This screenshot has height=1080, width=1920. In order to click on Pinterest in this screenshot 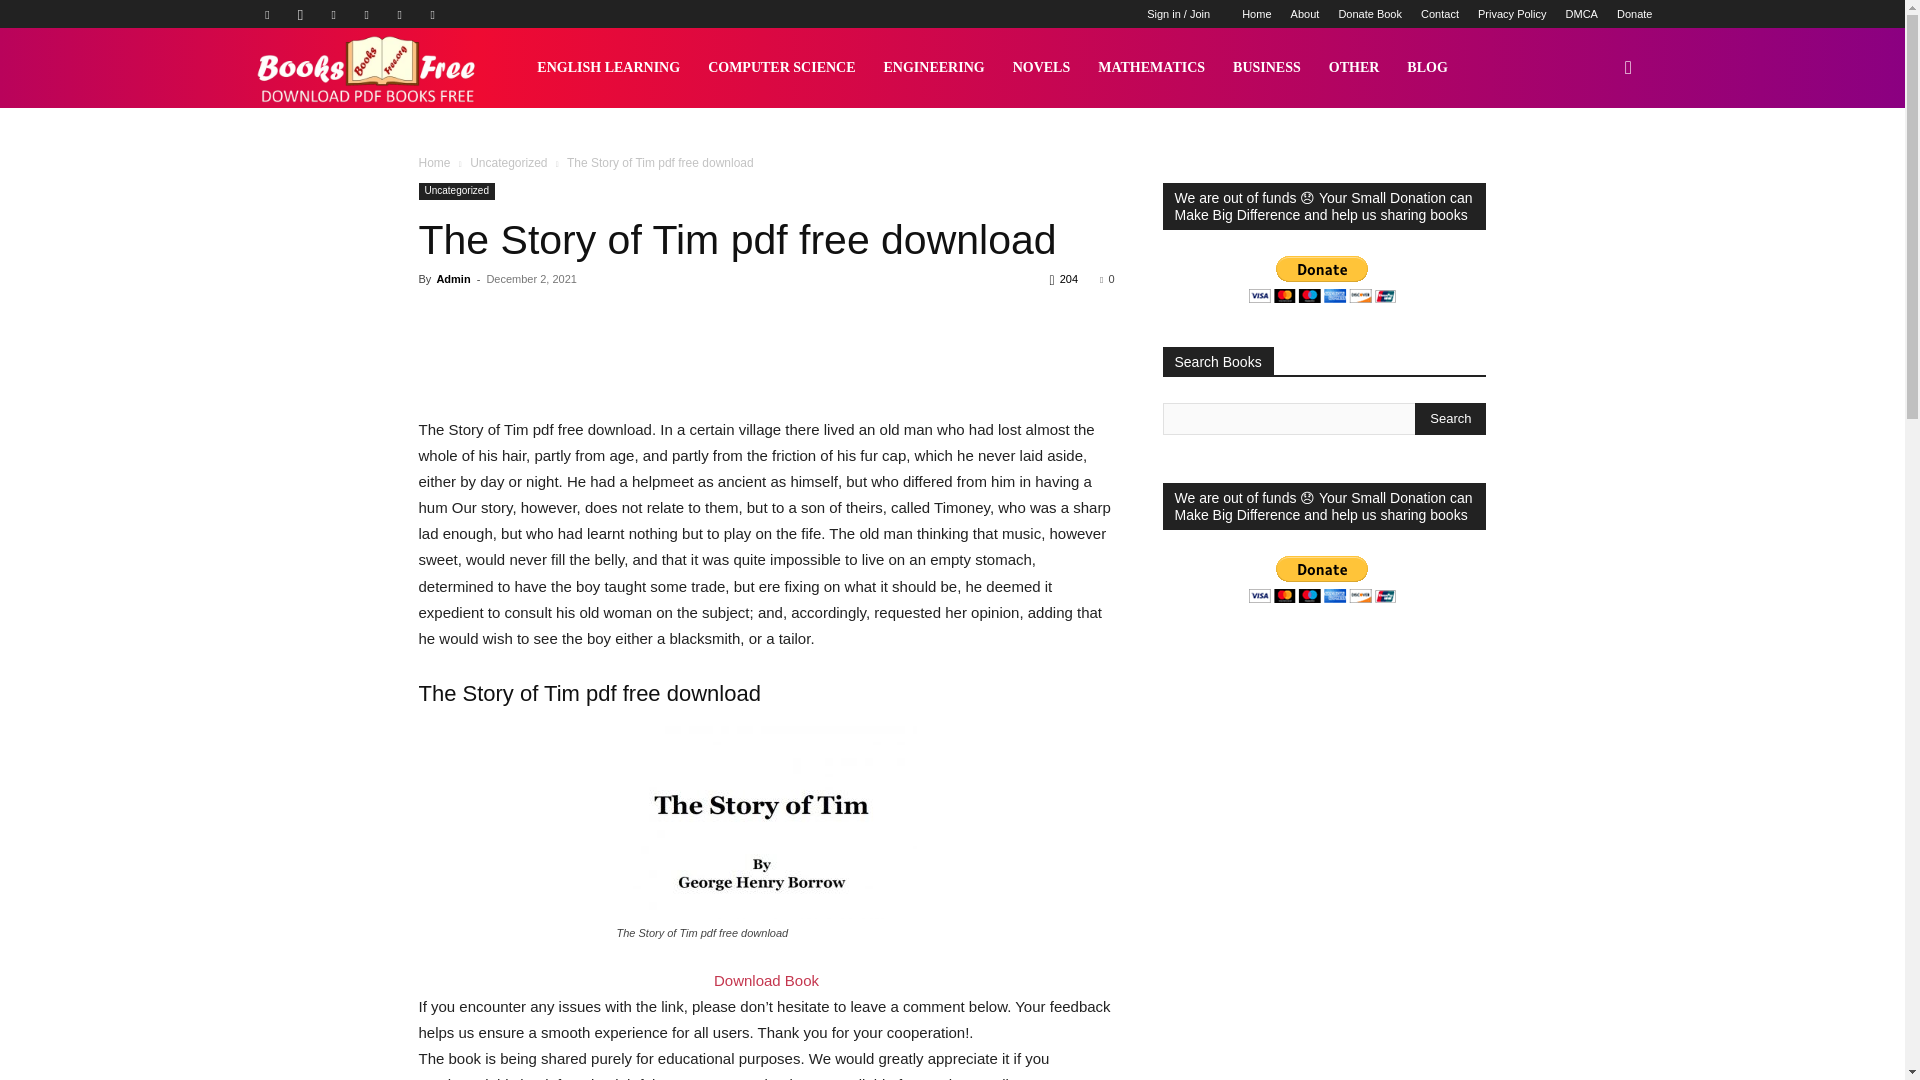, I will do `click(366, 14)`.